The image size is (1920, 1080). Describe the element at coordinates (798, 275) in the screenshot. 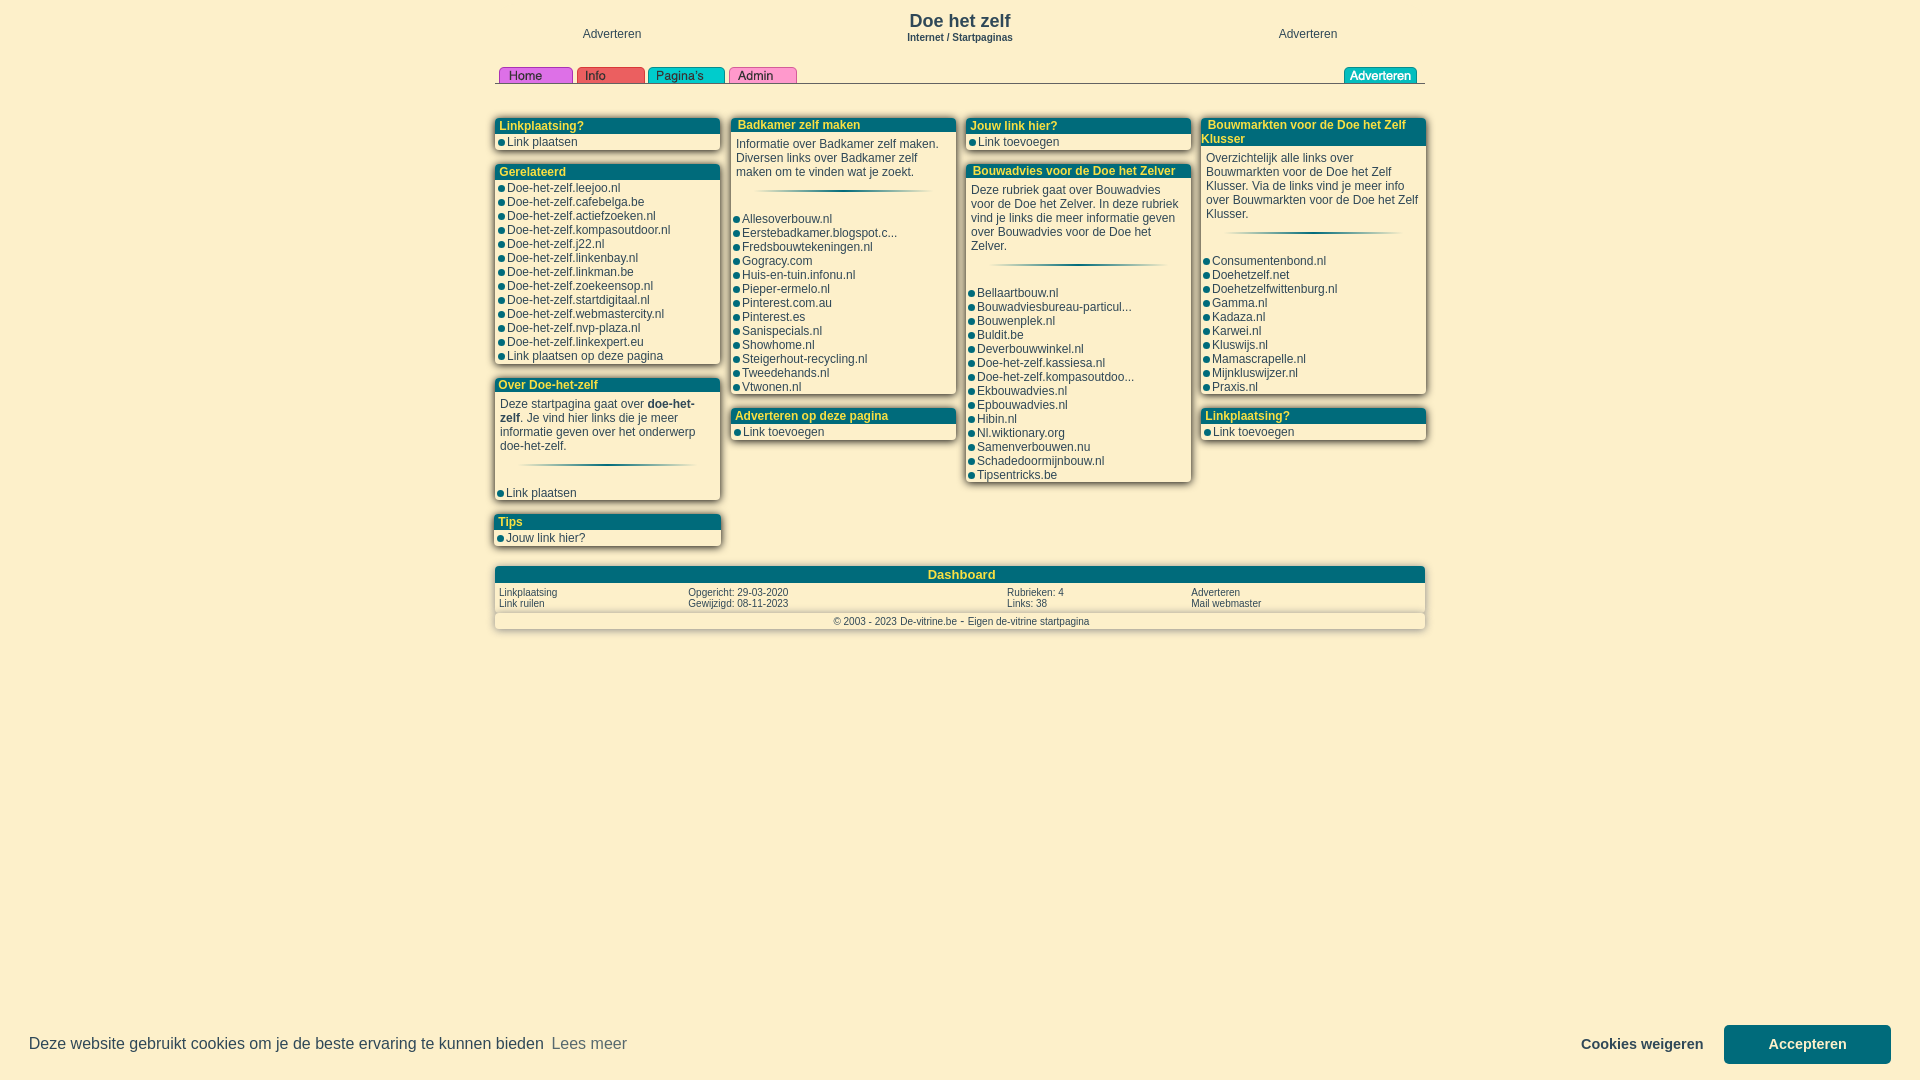

I see `Huis-en-tuin.infonu.nl` at that location.